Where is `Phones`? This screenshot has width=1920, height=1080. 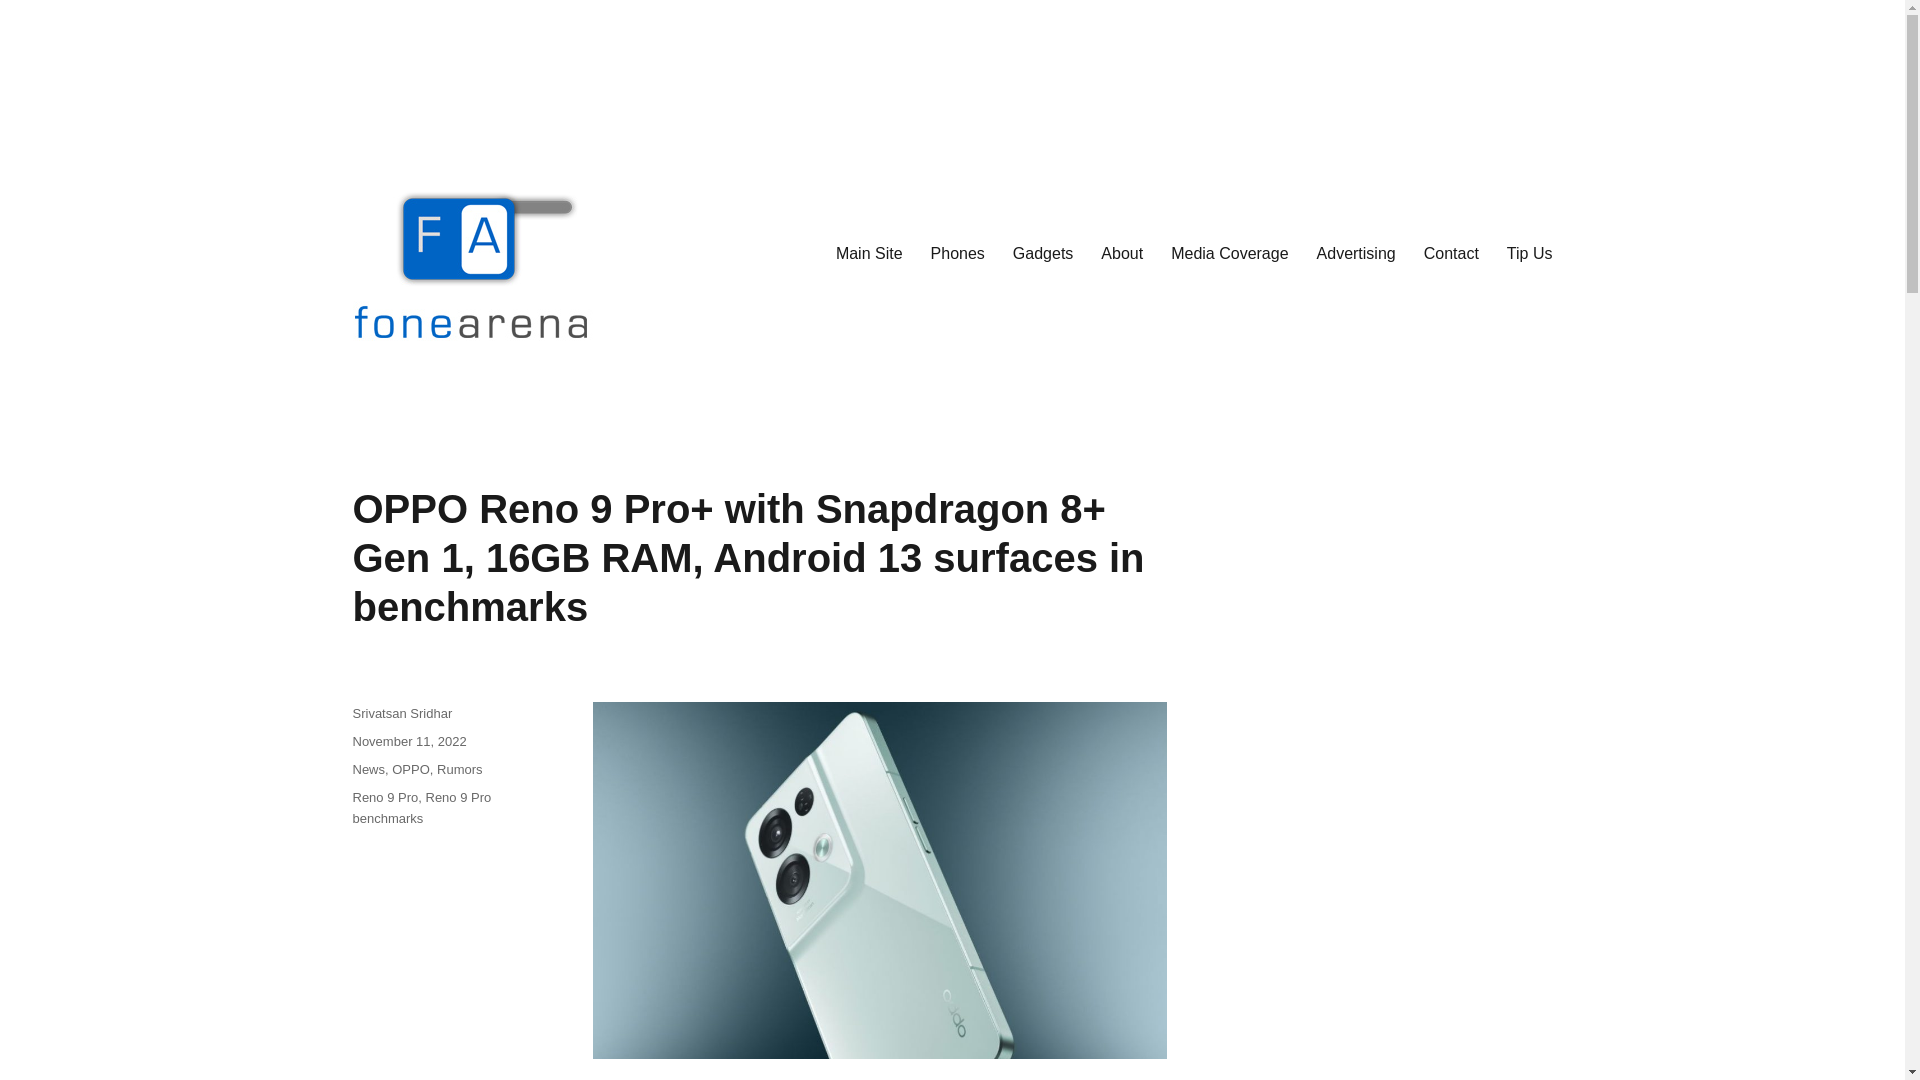 Phones is located at coordinates (958, 253).